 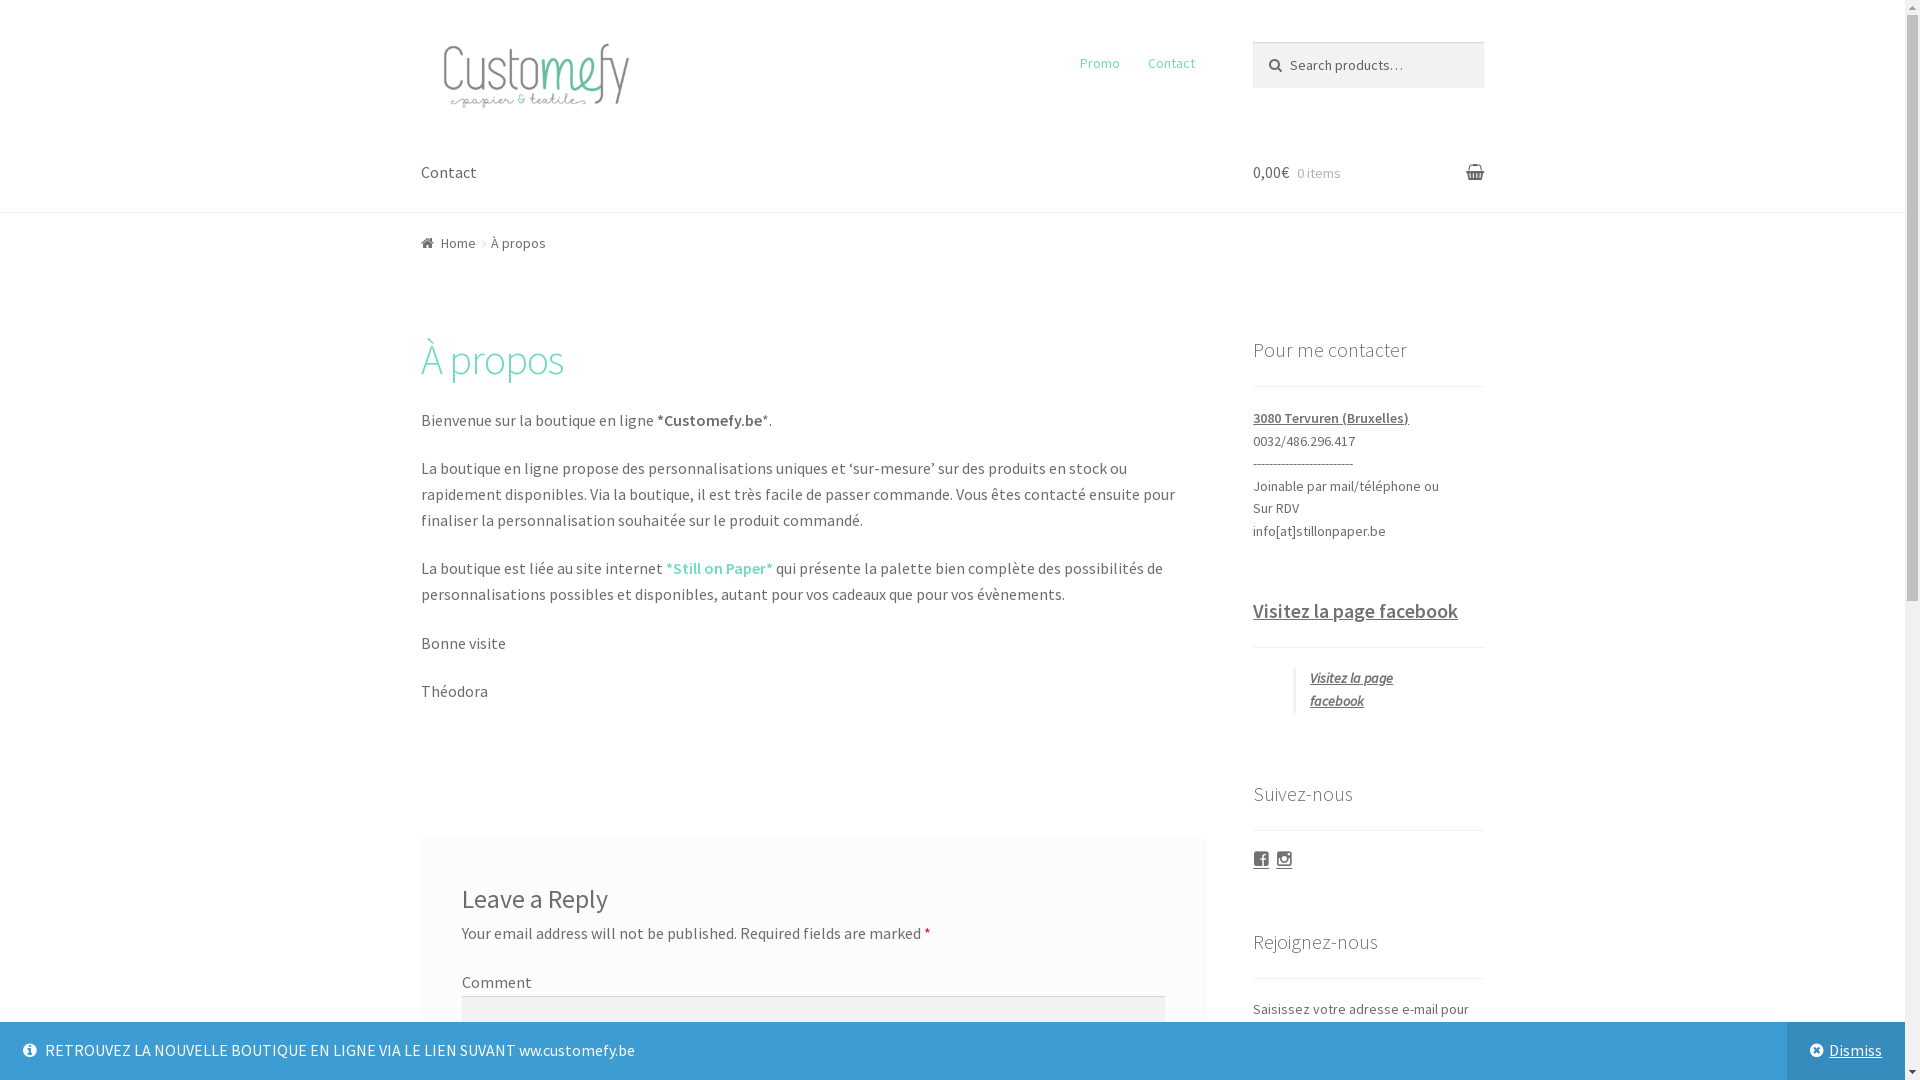 What do you see at coordinates (449, 243) in the screenshot?
I see `Home` at bounding box center [449, 243].